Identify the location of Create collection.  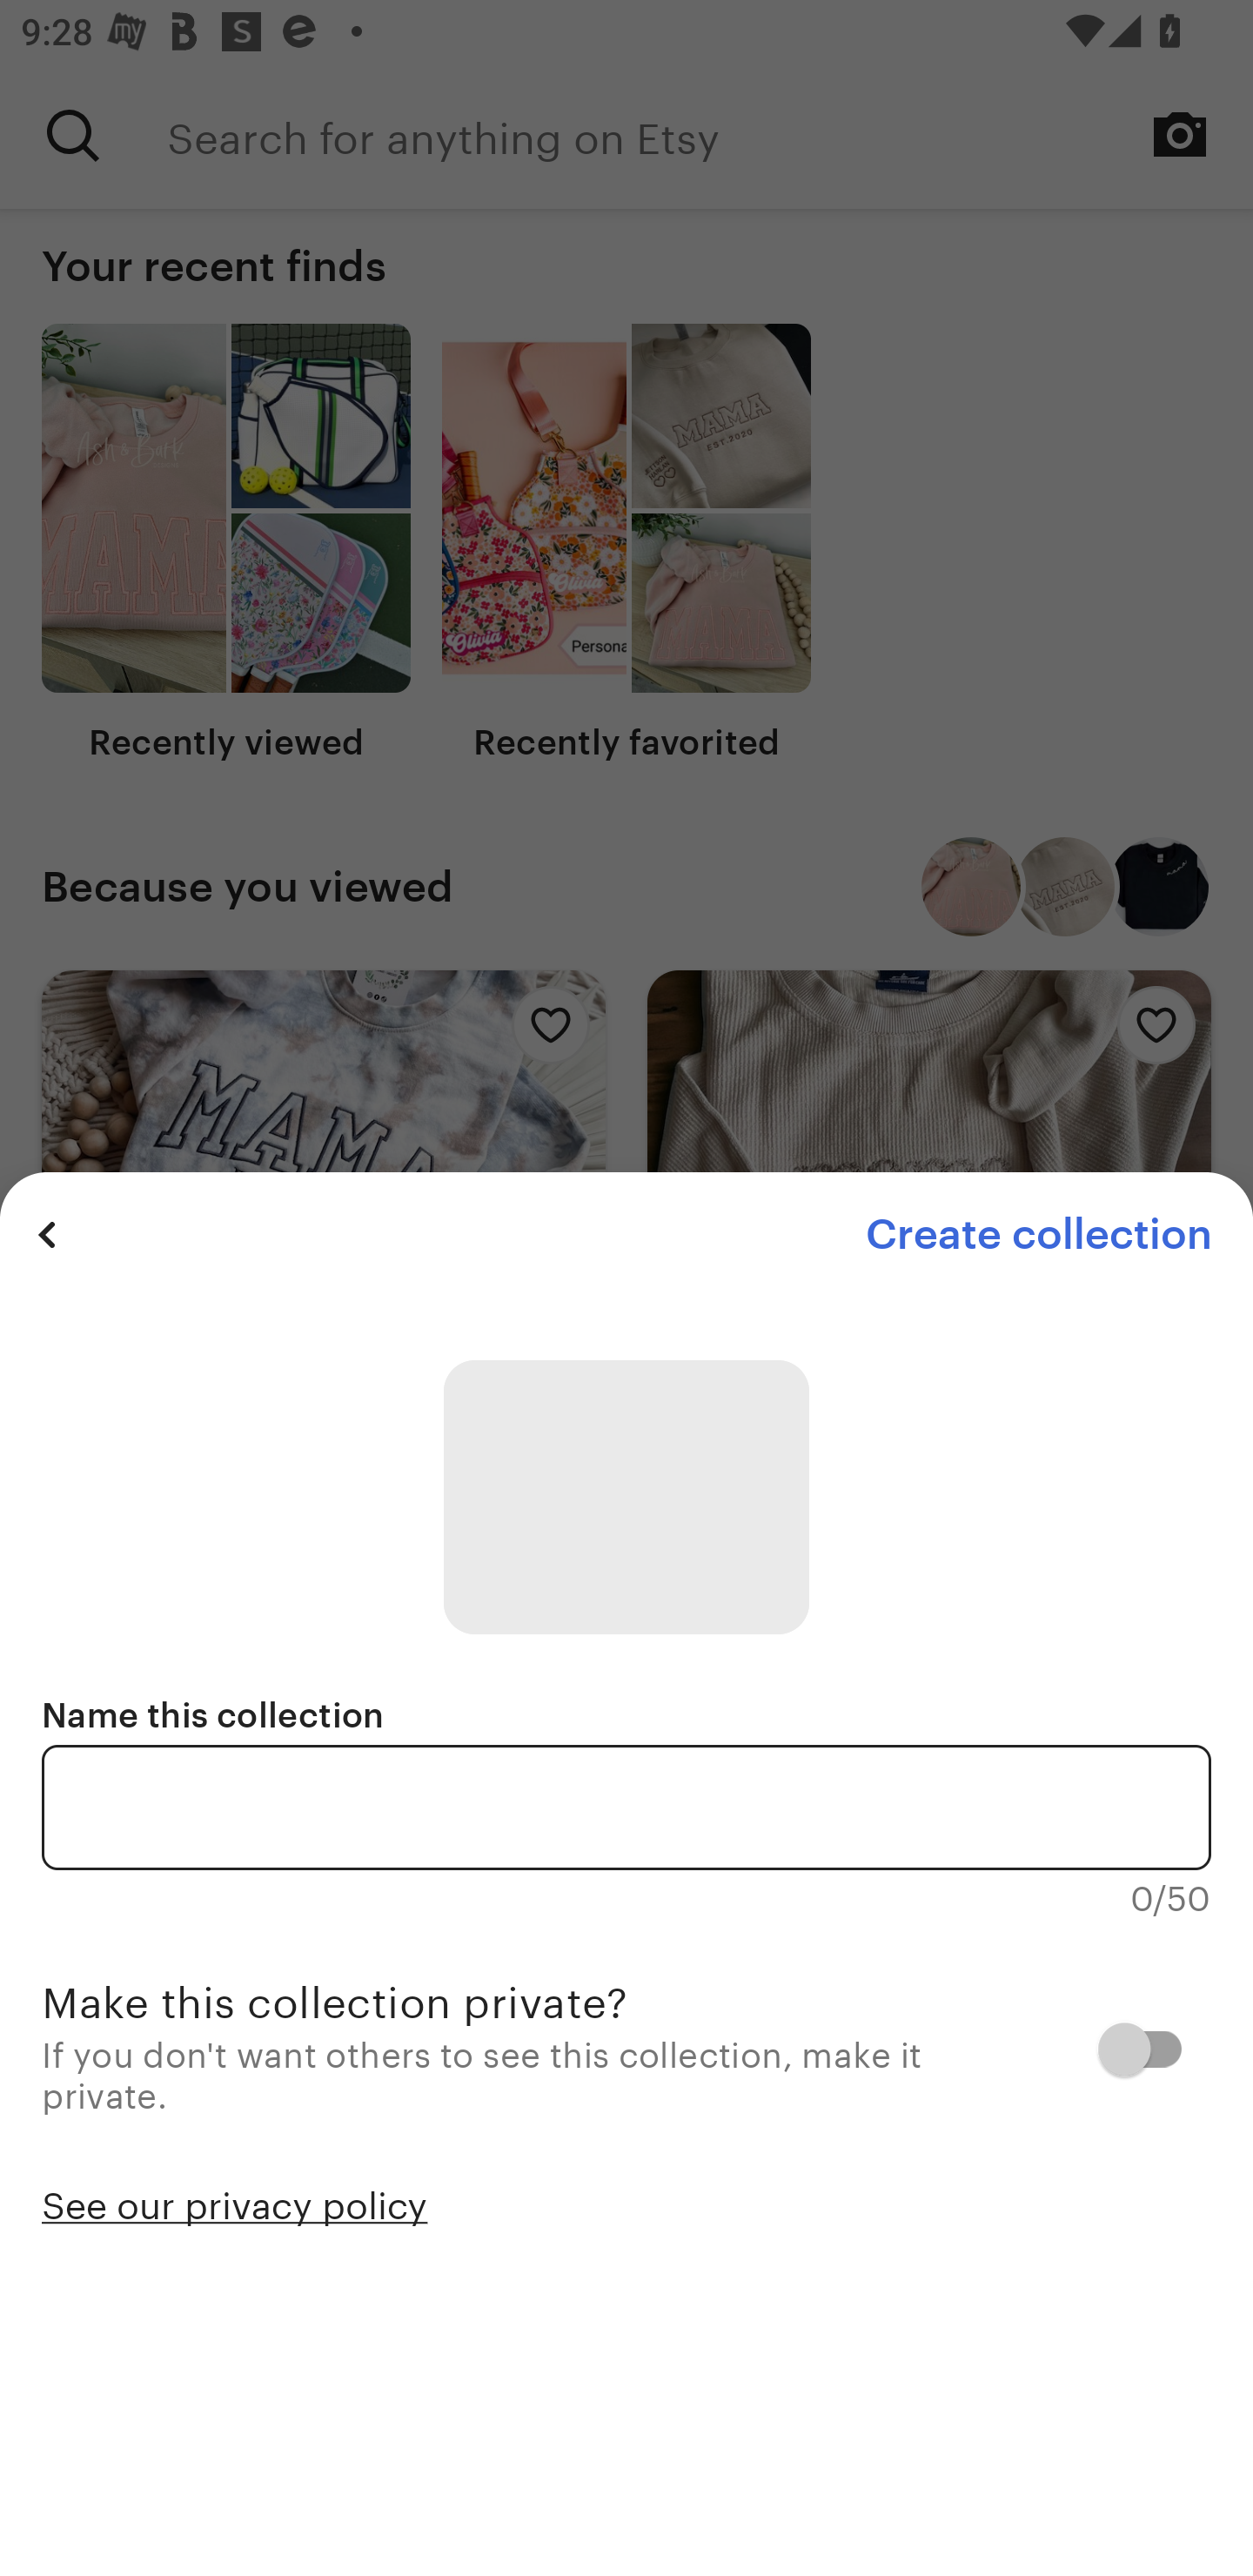
(1038, 1234).